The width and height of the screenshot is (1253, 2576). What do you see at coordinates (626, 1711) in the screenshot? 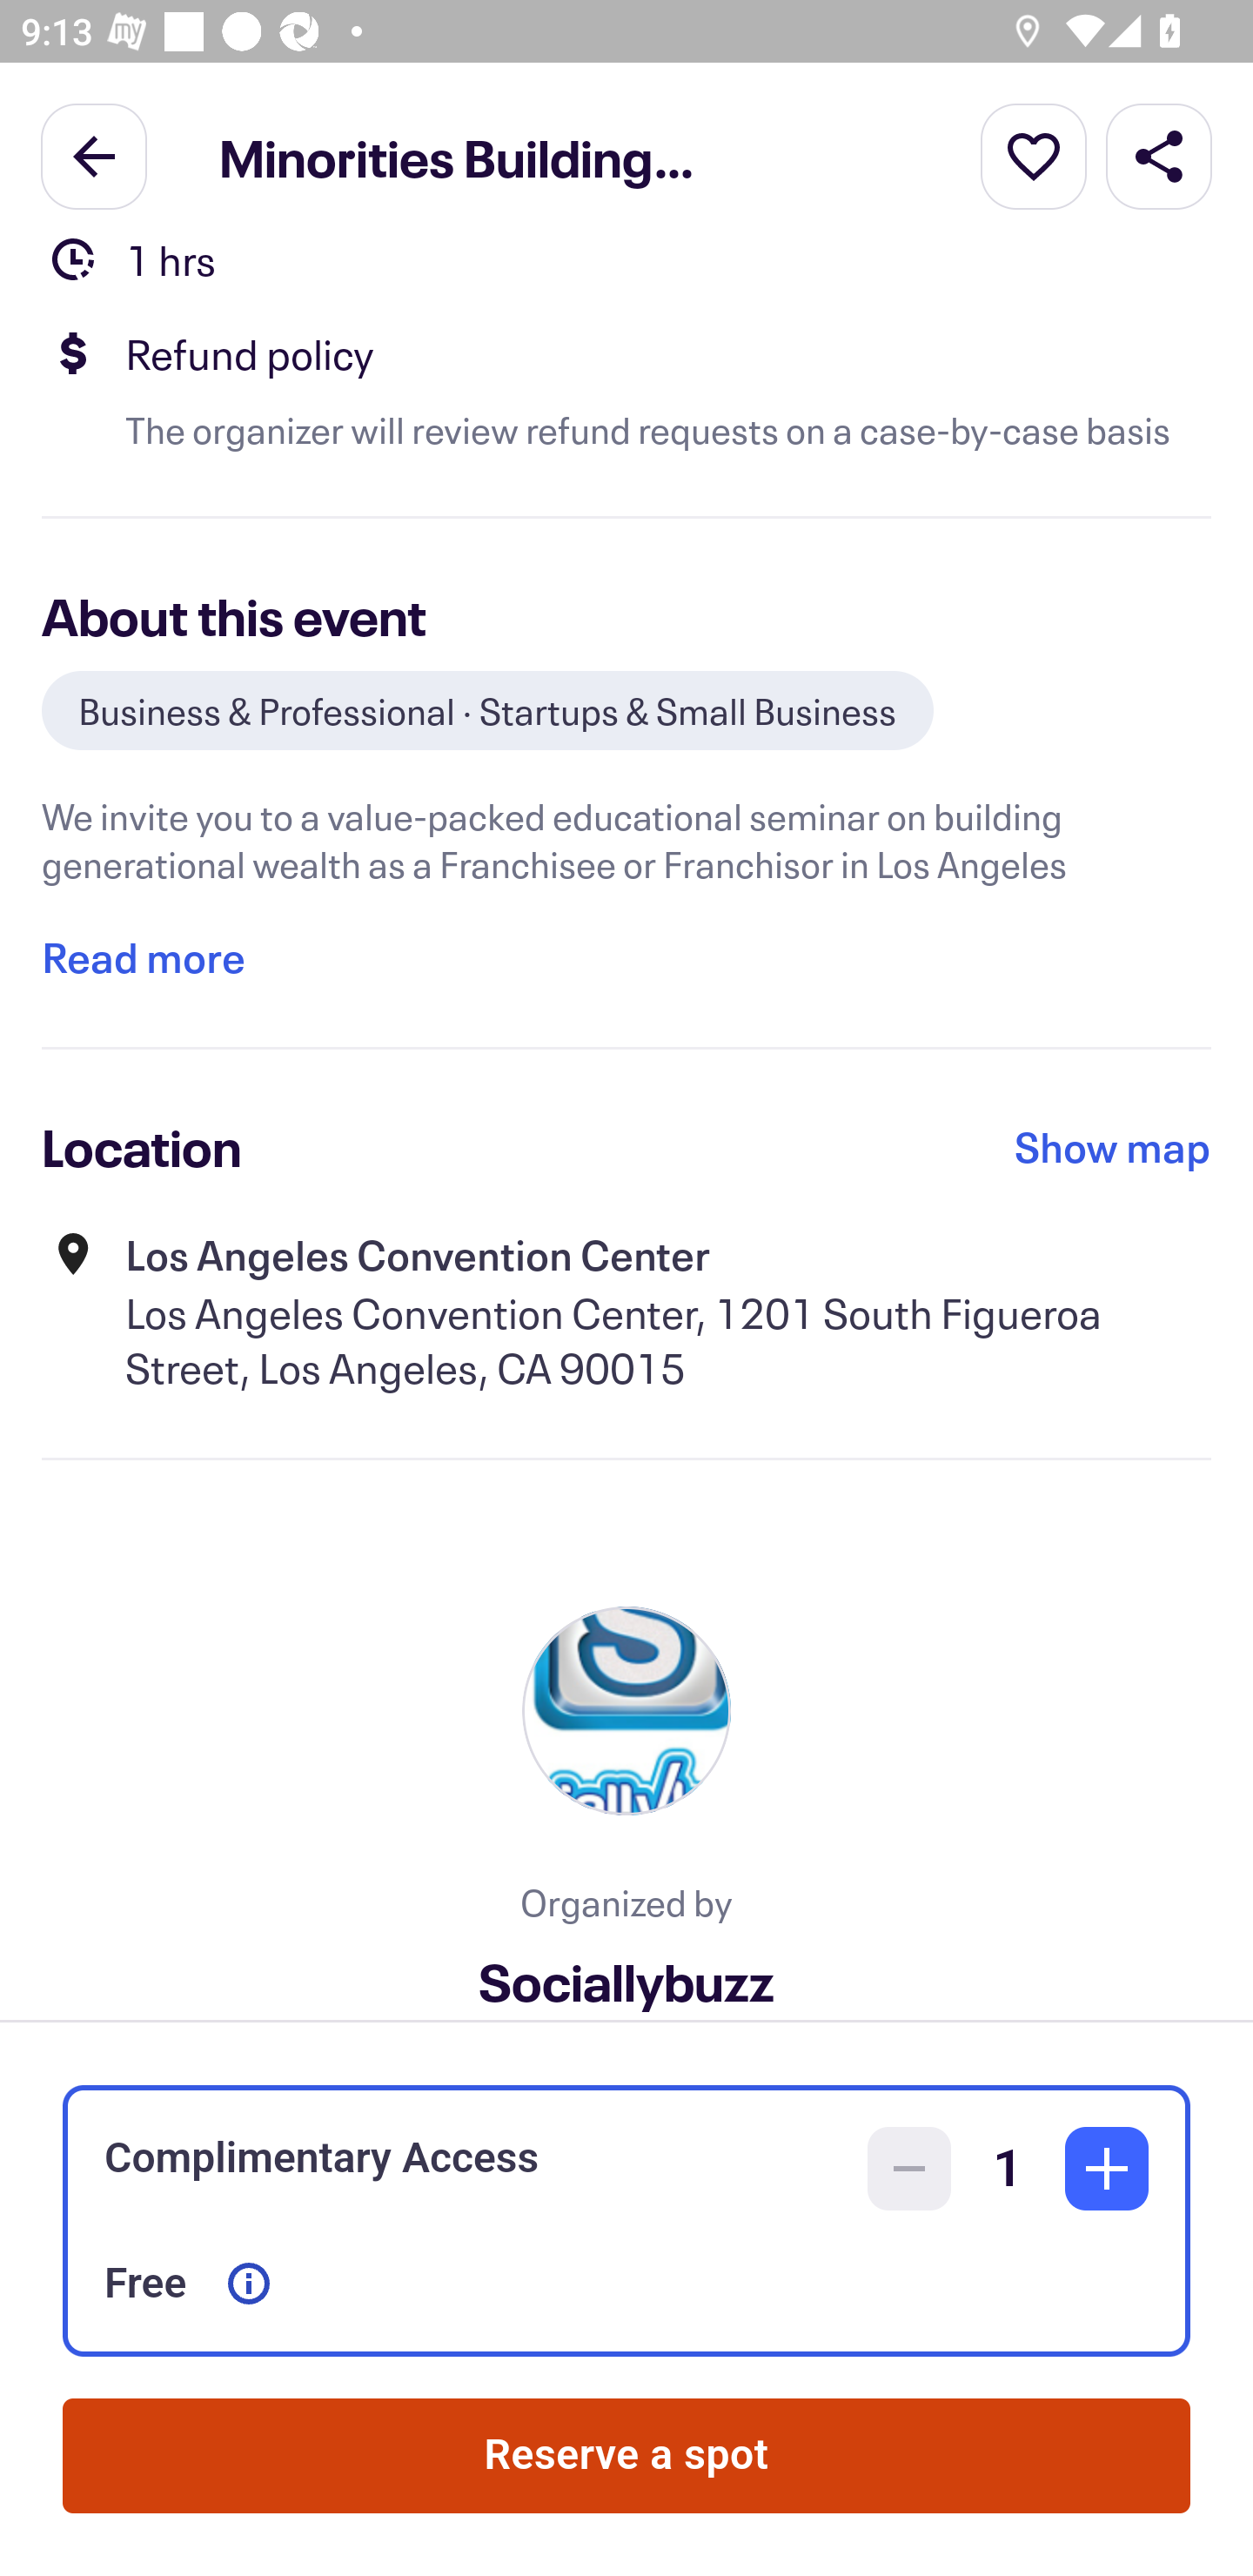
I see `Organizer profile picture` at bounding box center [626, 1711].